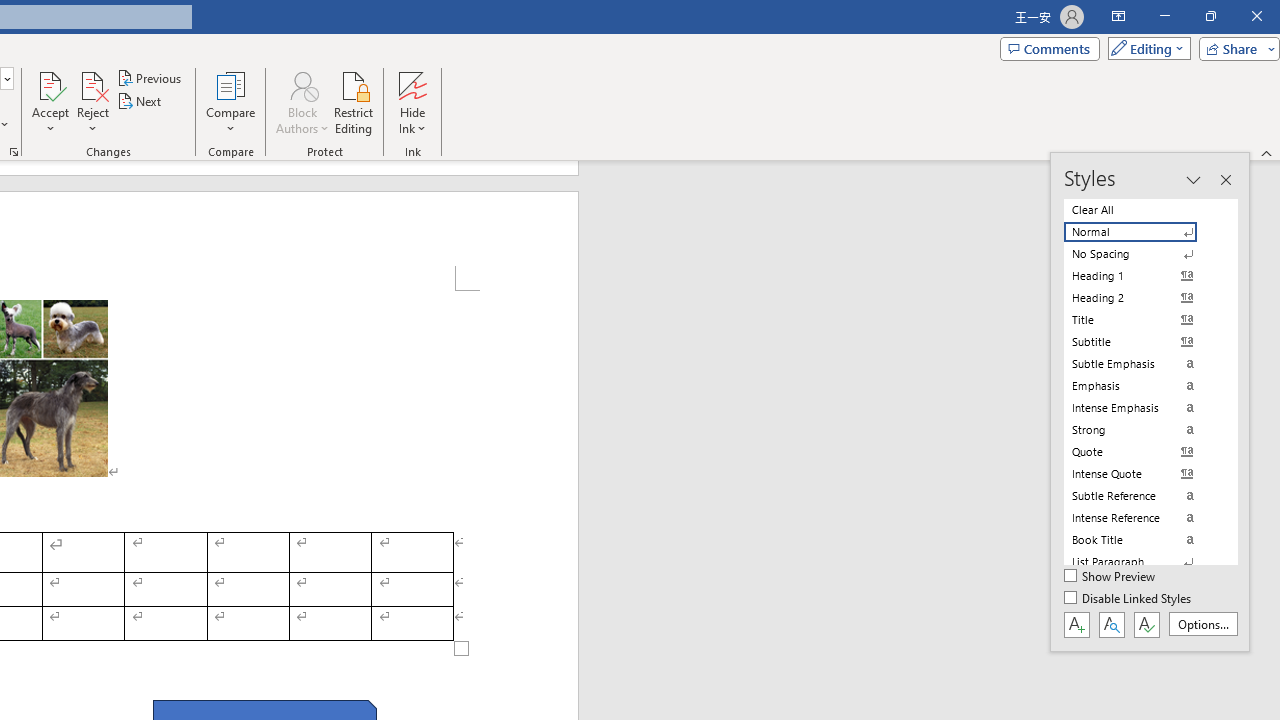 This screenshot has height=720, width=1280. Describe the element at coordinates (50, 102) in the screenshot. I see `Accept` at that location.